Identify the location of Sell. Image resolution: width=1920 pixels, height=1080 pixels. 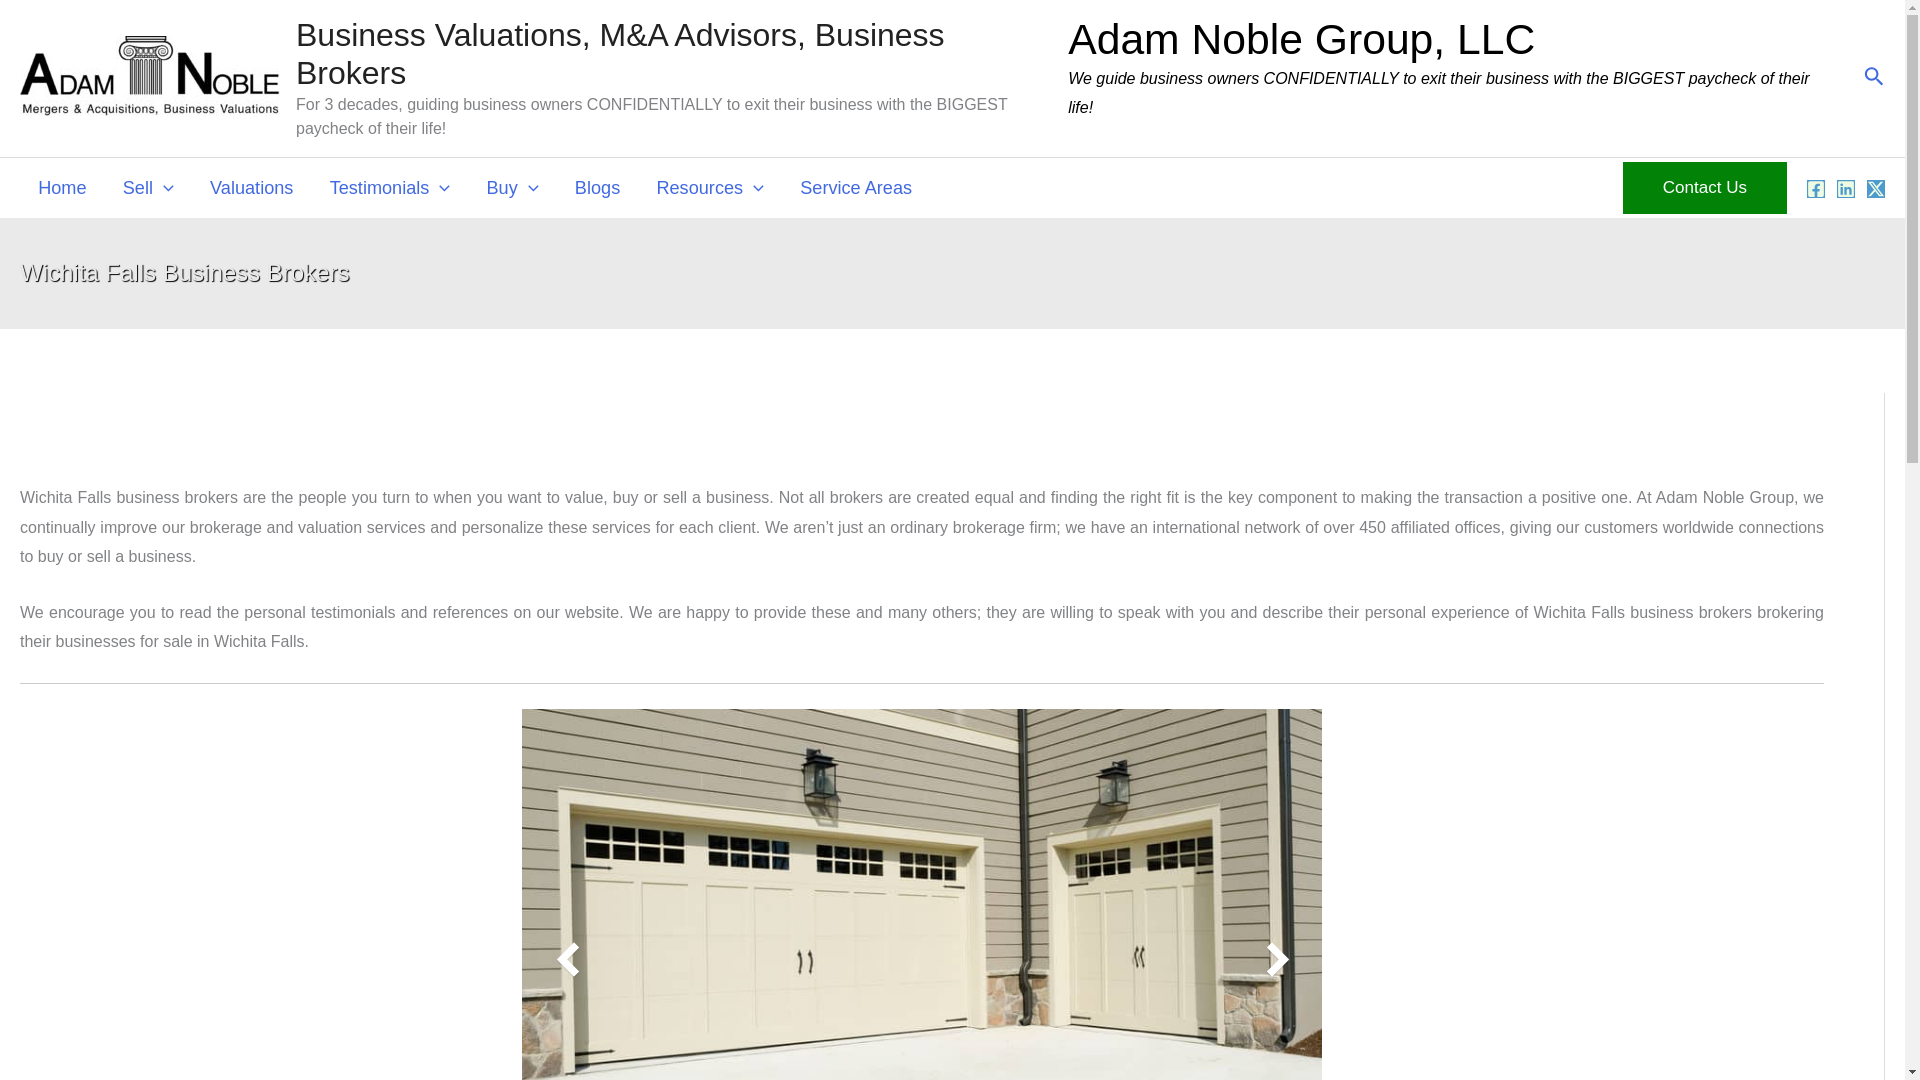
(148, 188).